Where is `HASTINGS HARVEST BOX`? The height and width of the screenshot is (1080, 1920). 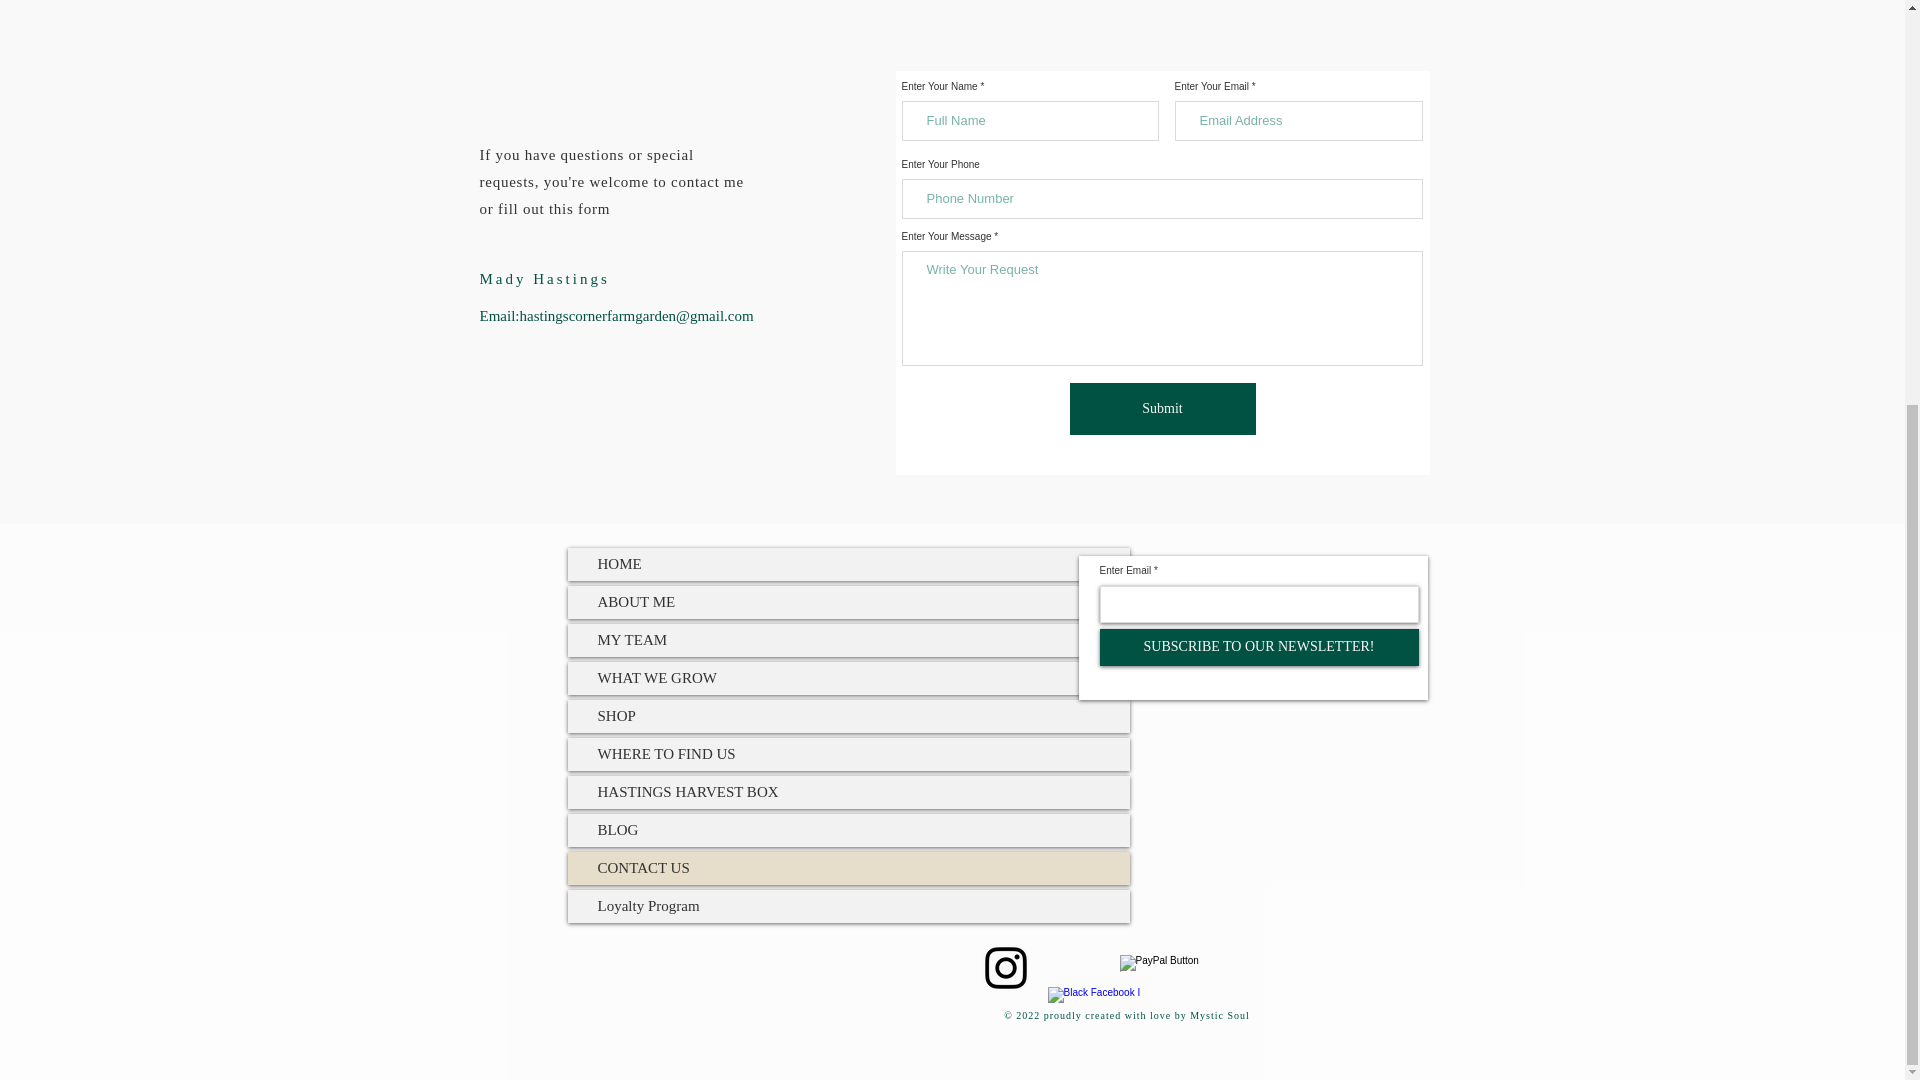 HASTINGS HARVEST BOX is located at coordinates (849, 792).